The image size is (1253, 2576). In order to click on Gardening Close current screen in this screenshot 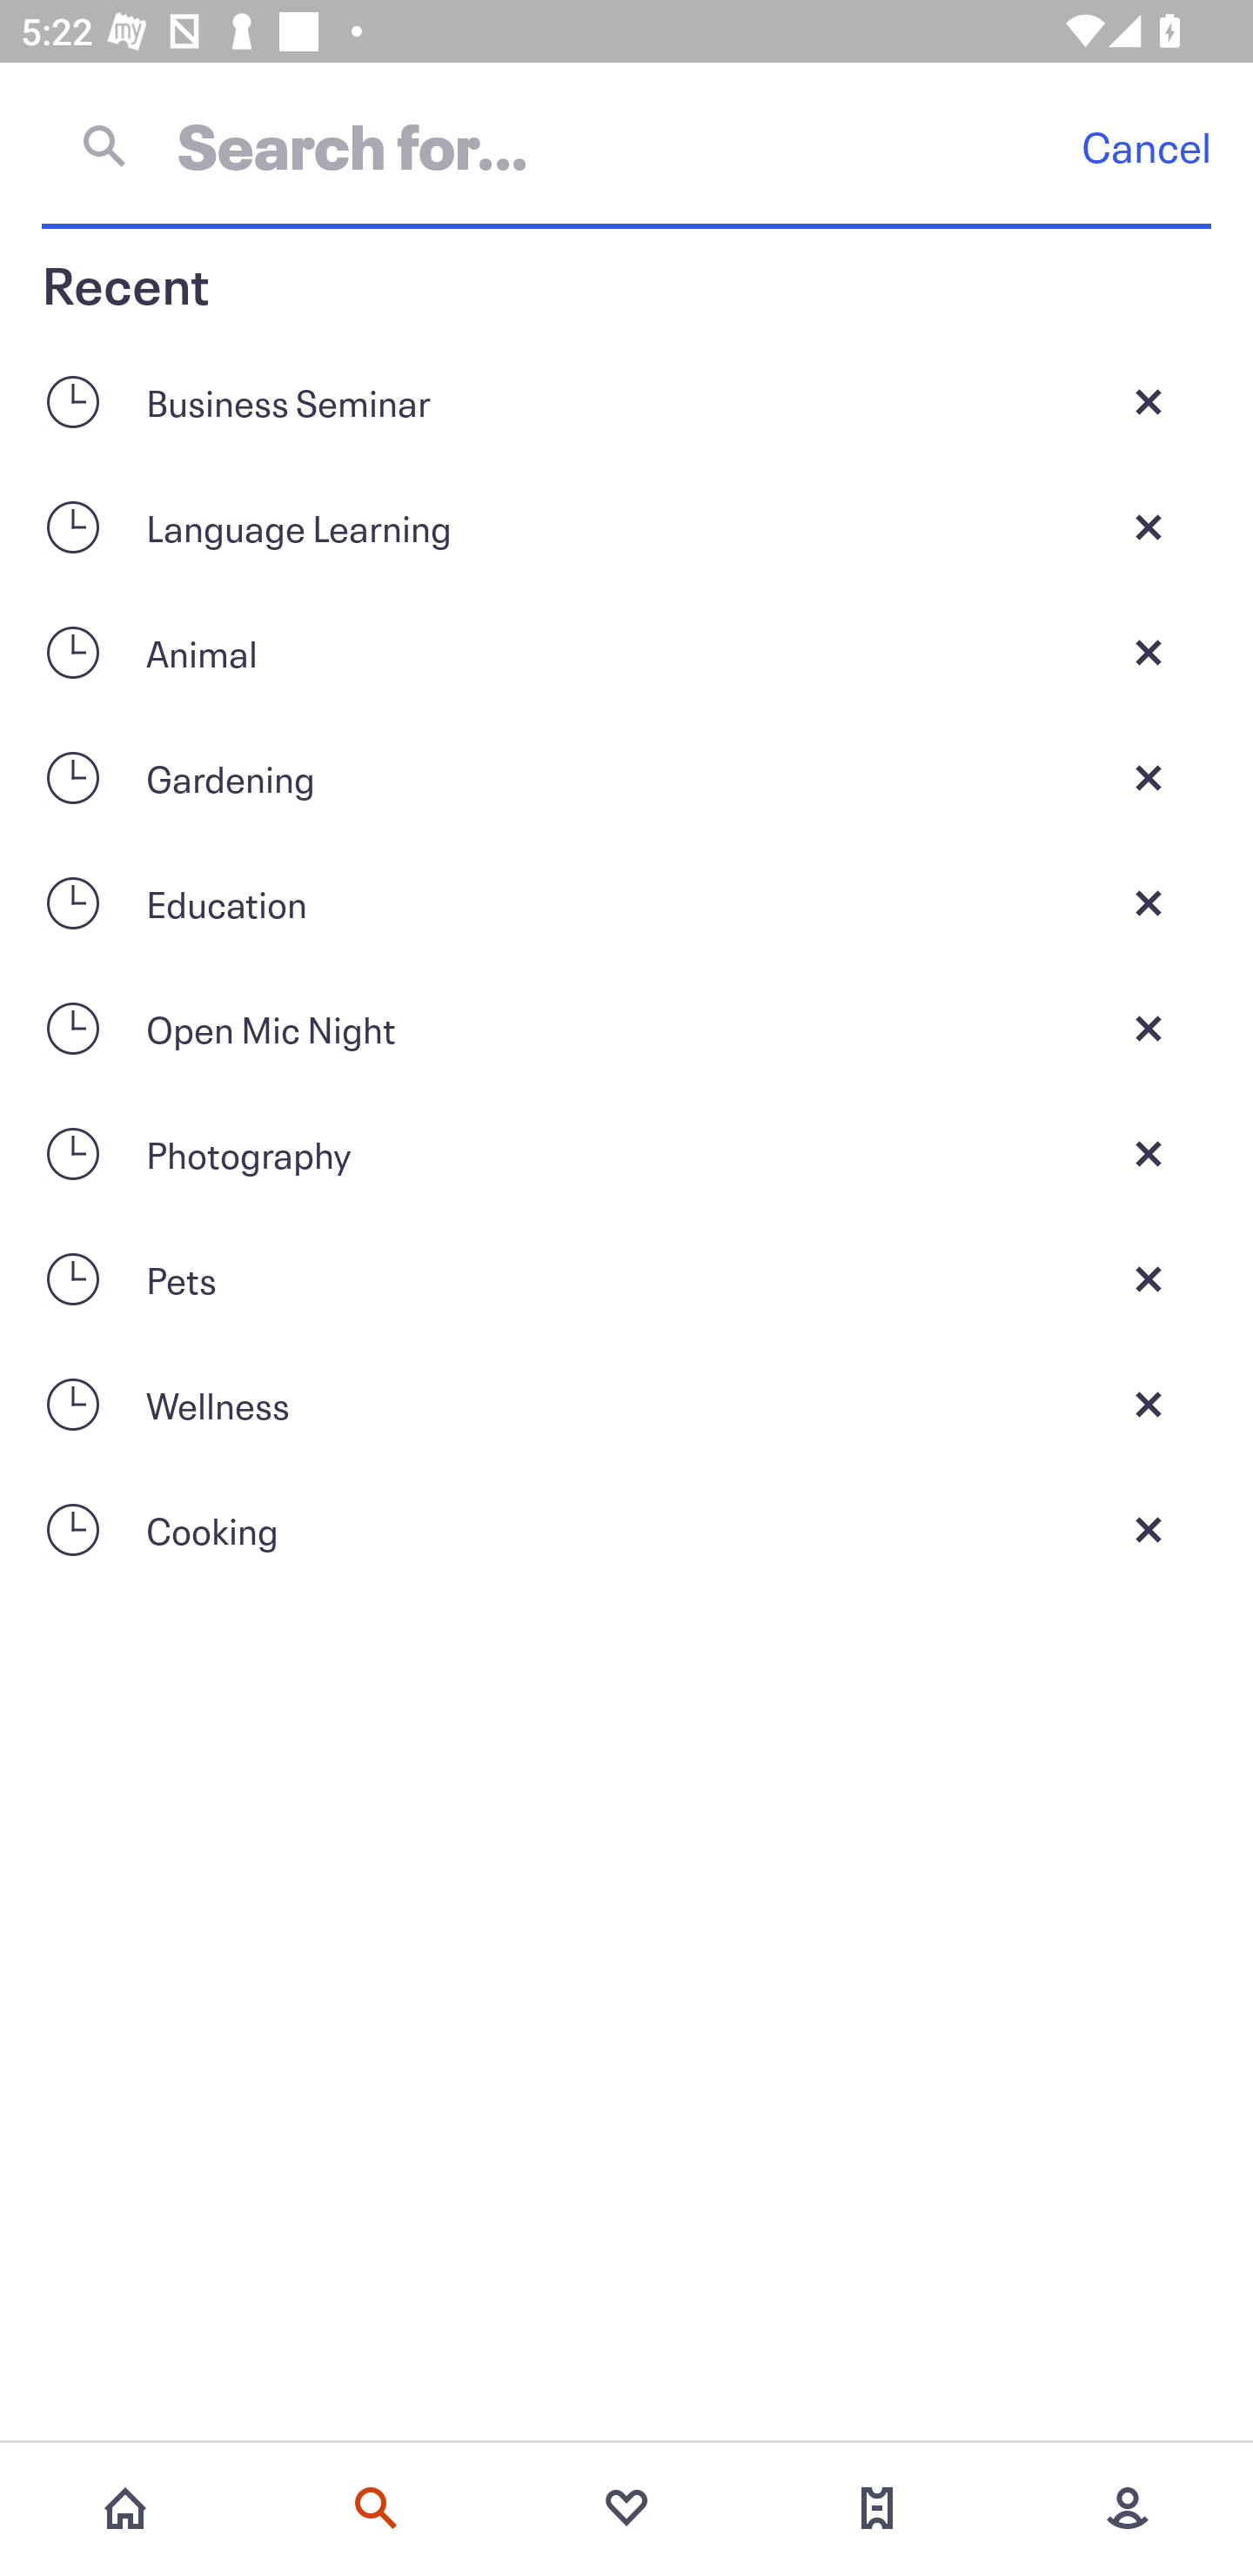, I will do `click(626, 777)`.